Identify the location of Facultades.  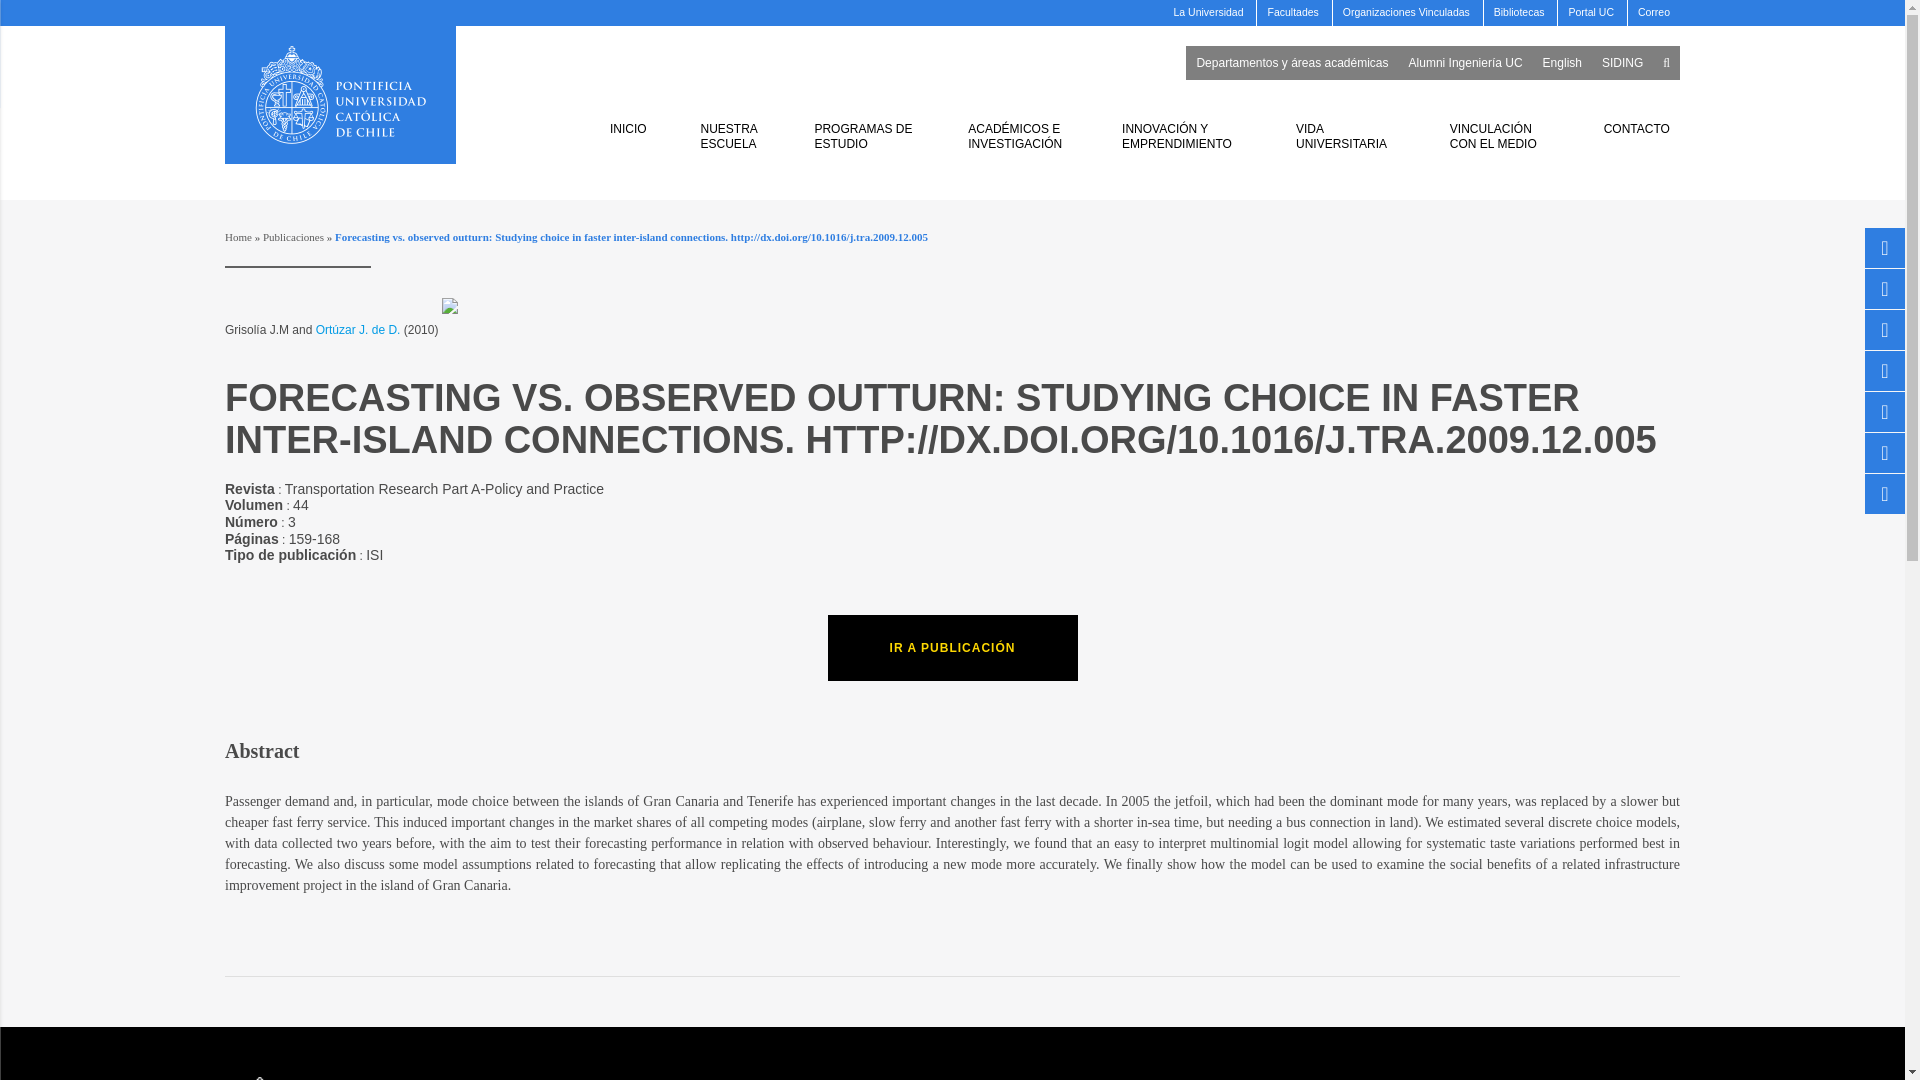
(1292, 9).